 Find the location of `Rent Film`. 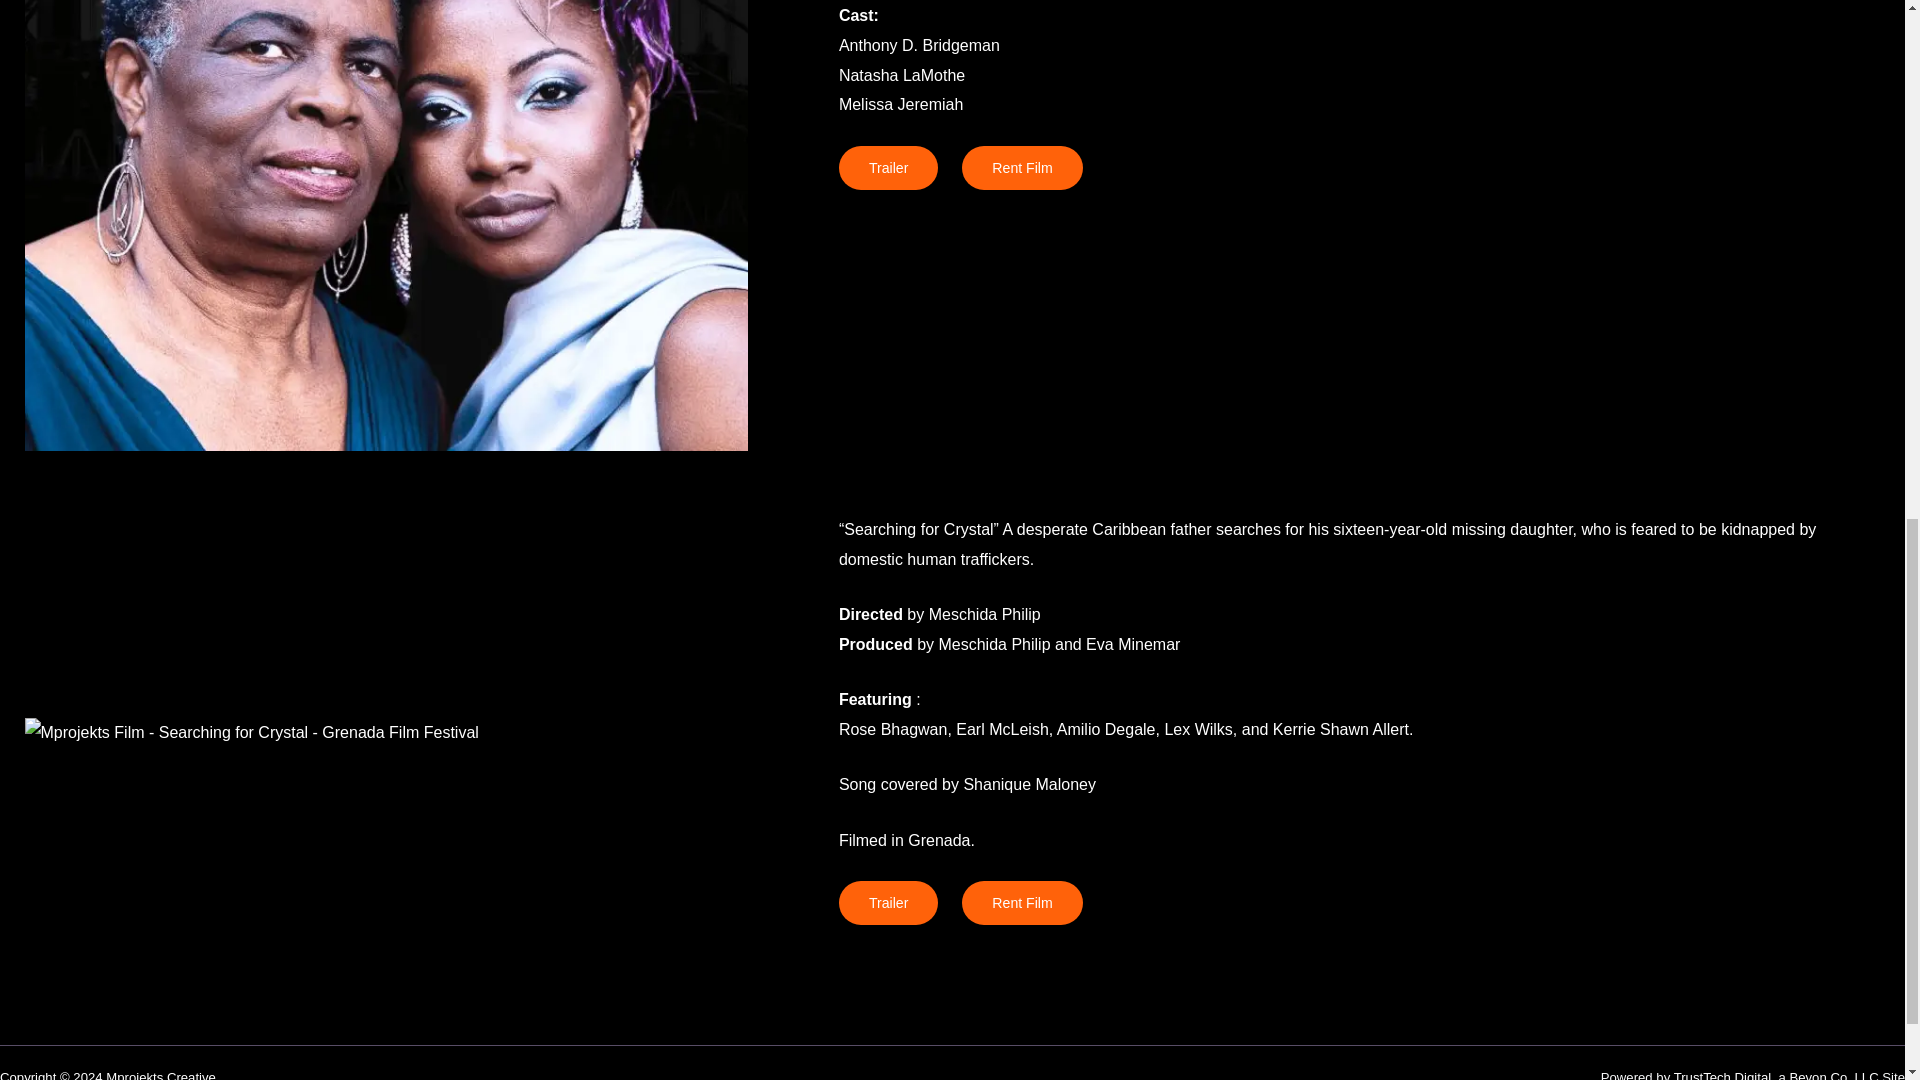

Rent Film is located at coordinates (1022, 168).